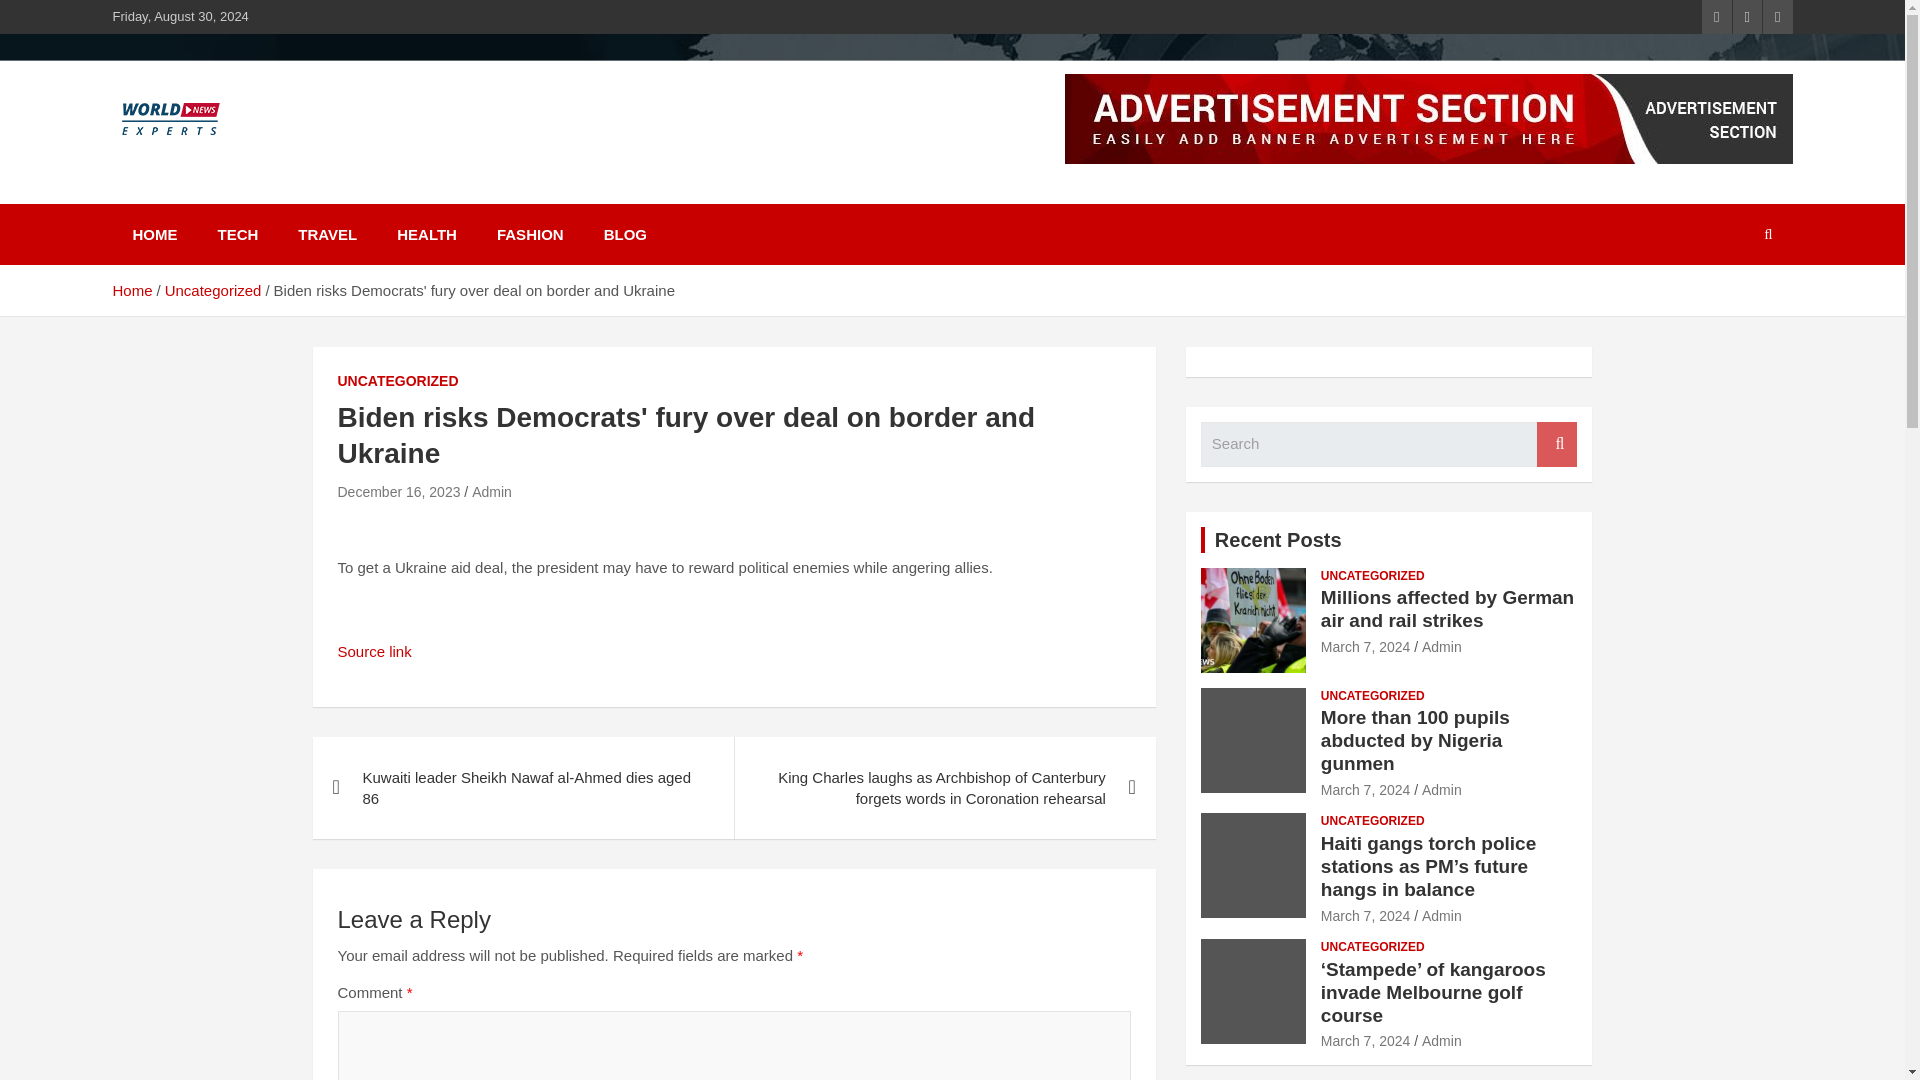  What do you see at coordinates (1366, 646) in the screenshot?
I see `Millions affected by German air and rail strikes` at bounding box center [1366, 646].